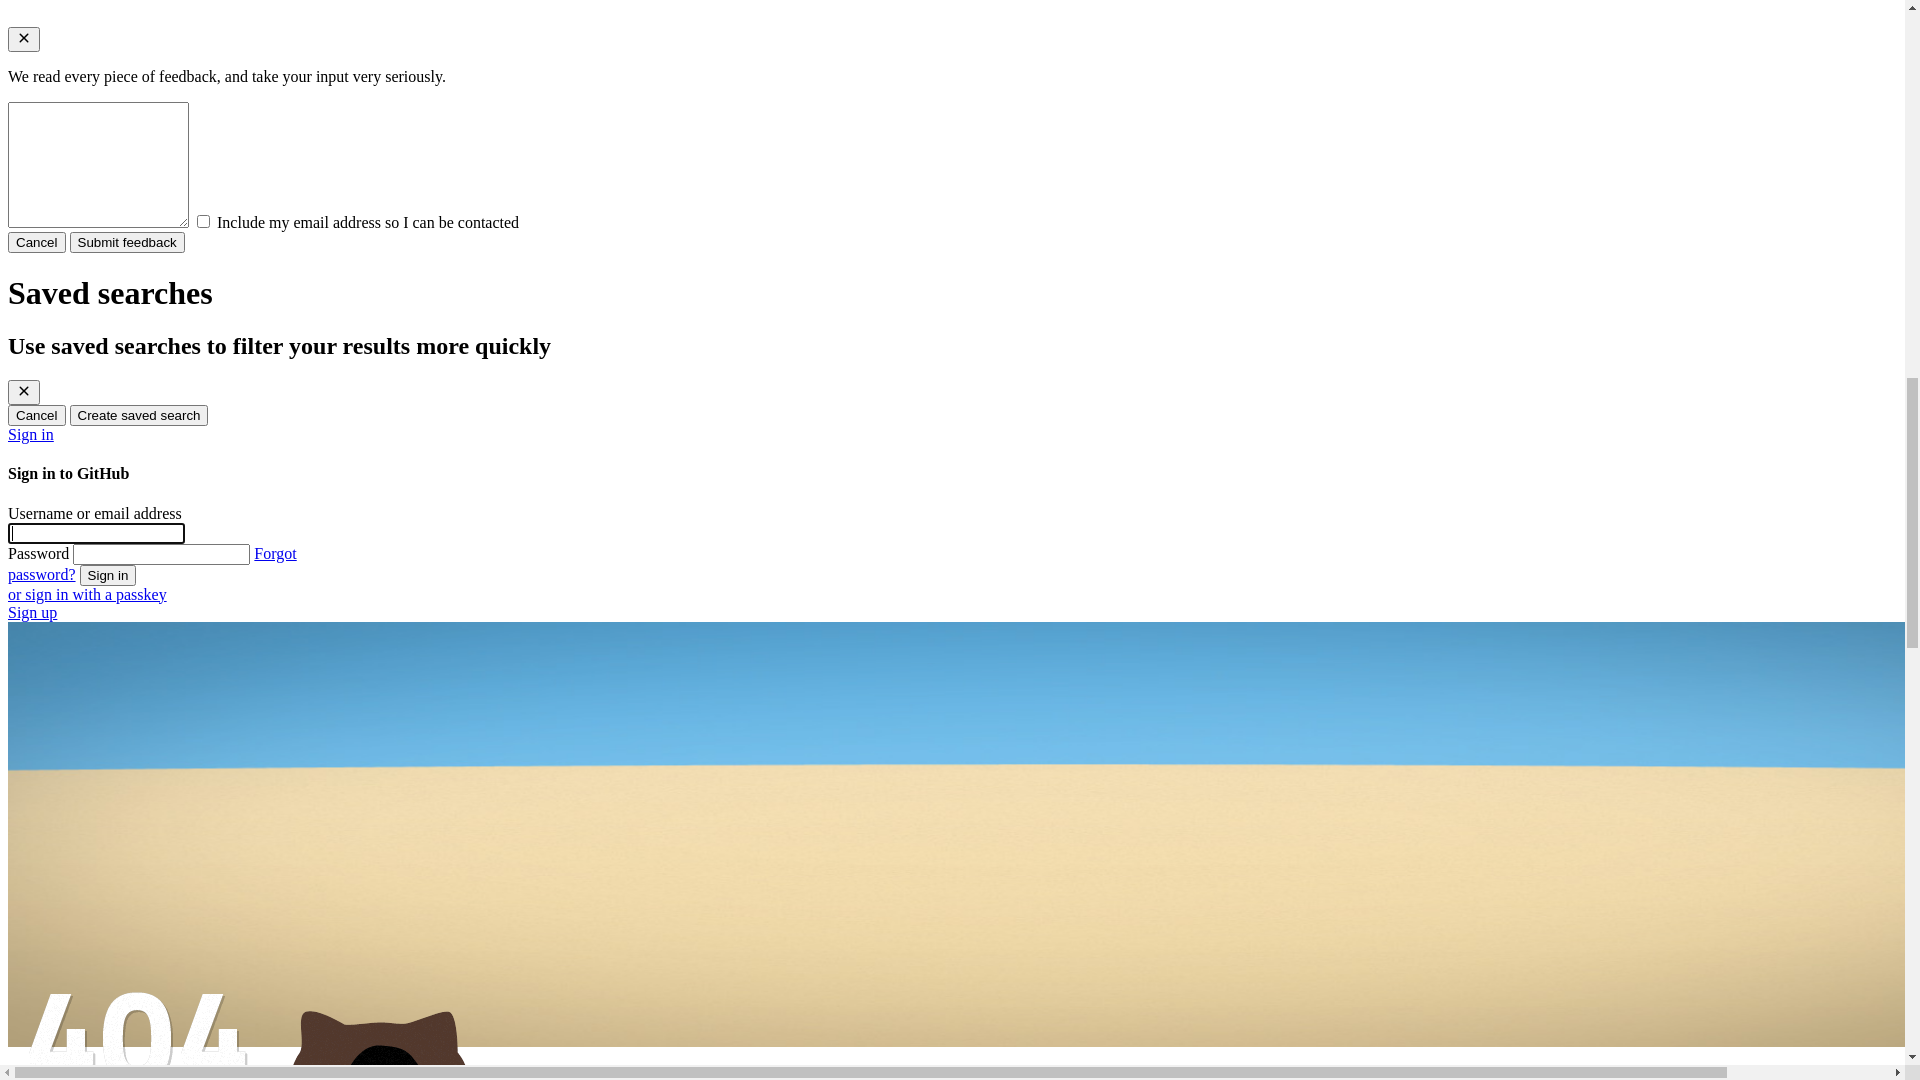 This screenshot has width=1920, height=1080. I want to click on Code review
Manage code changes, so click(992, 517).